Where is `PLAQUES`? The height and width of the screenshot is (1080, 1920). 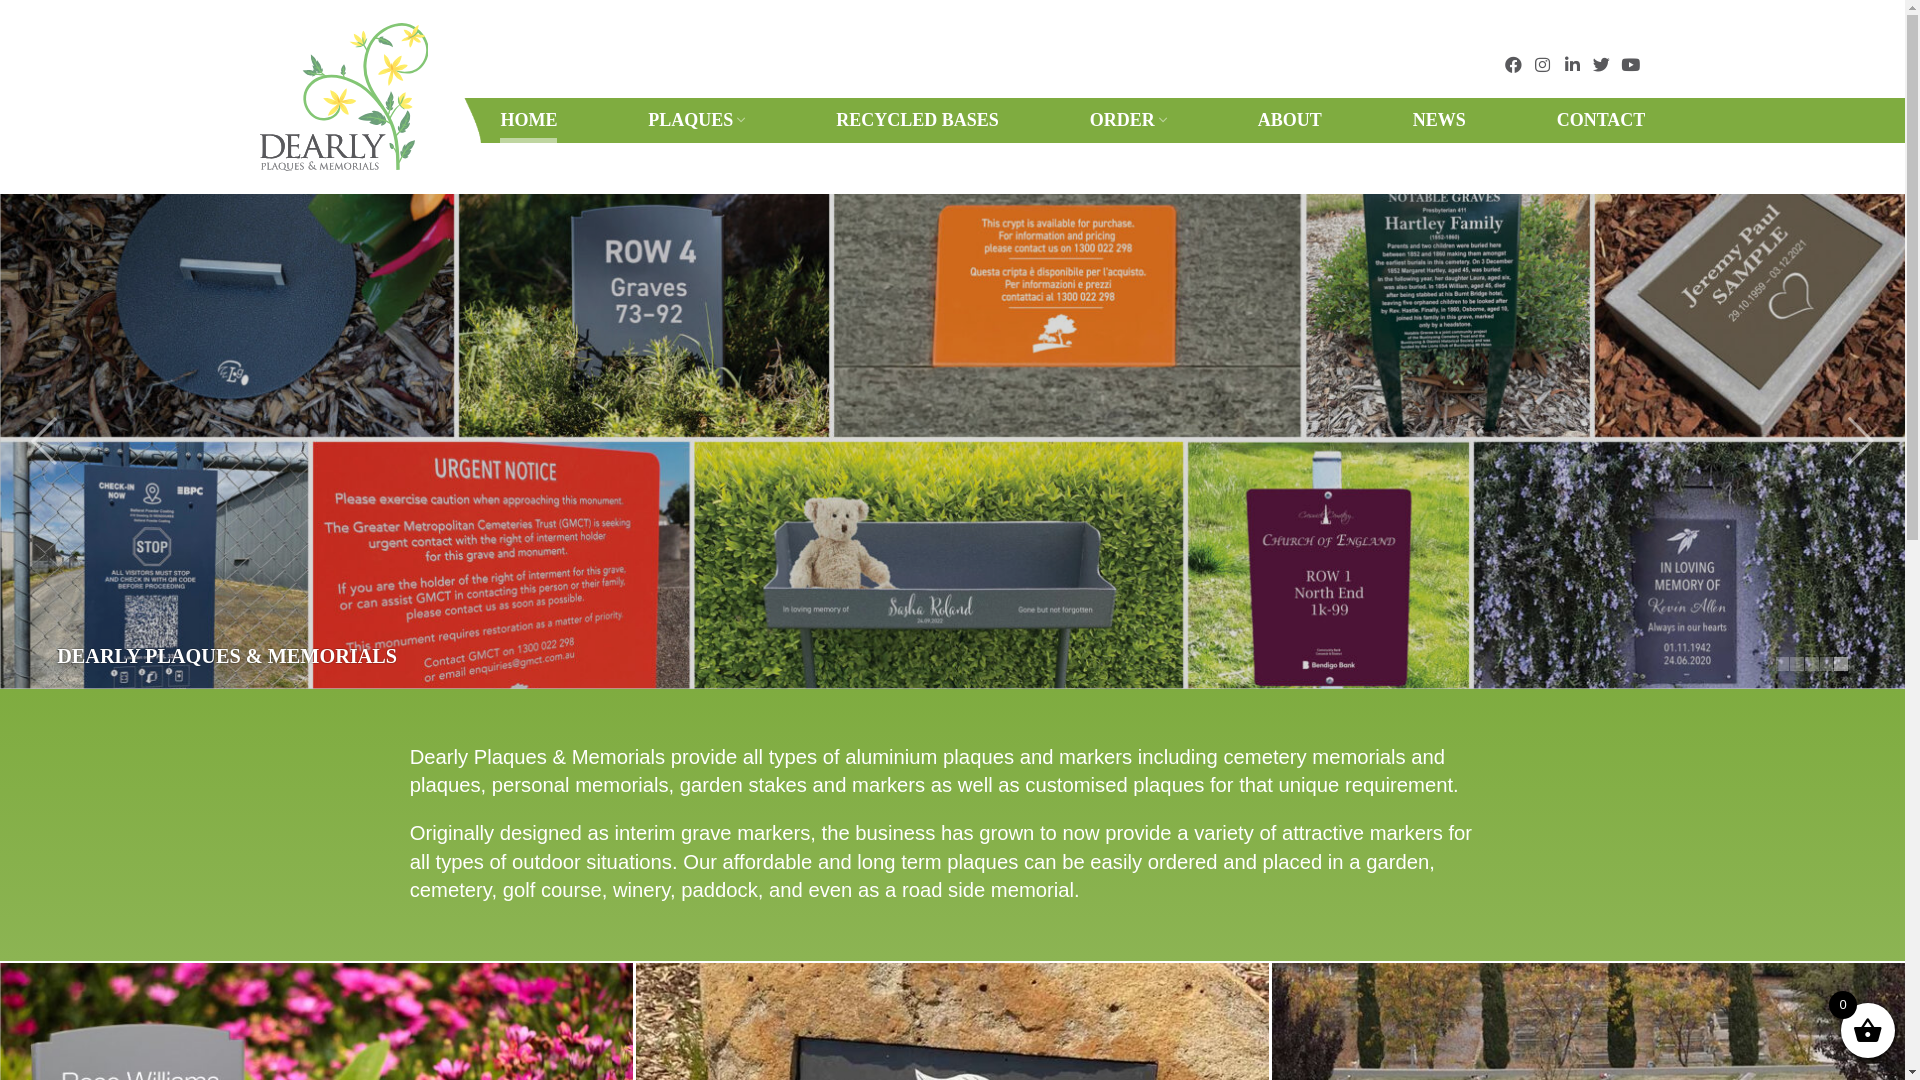
PLAQUES is located at coordinates (696, 120).